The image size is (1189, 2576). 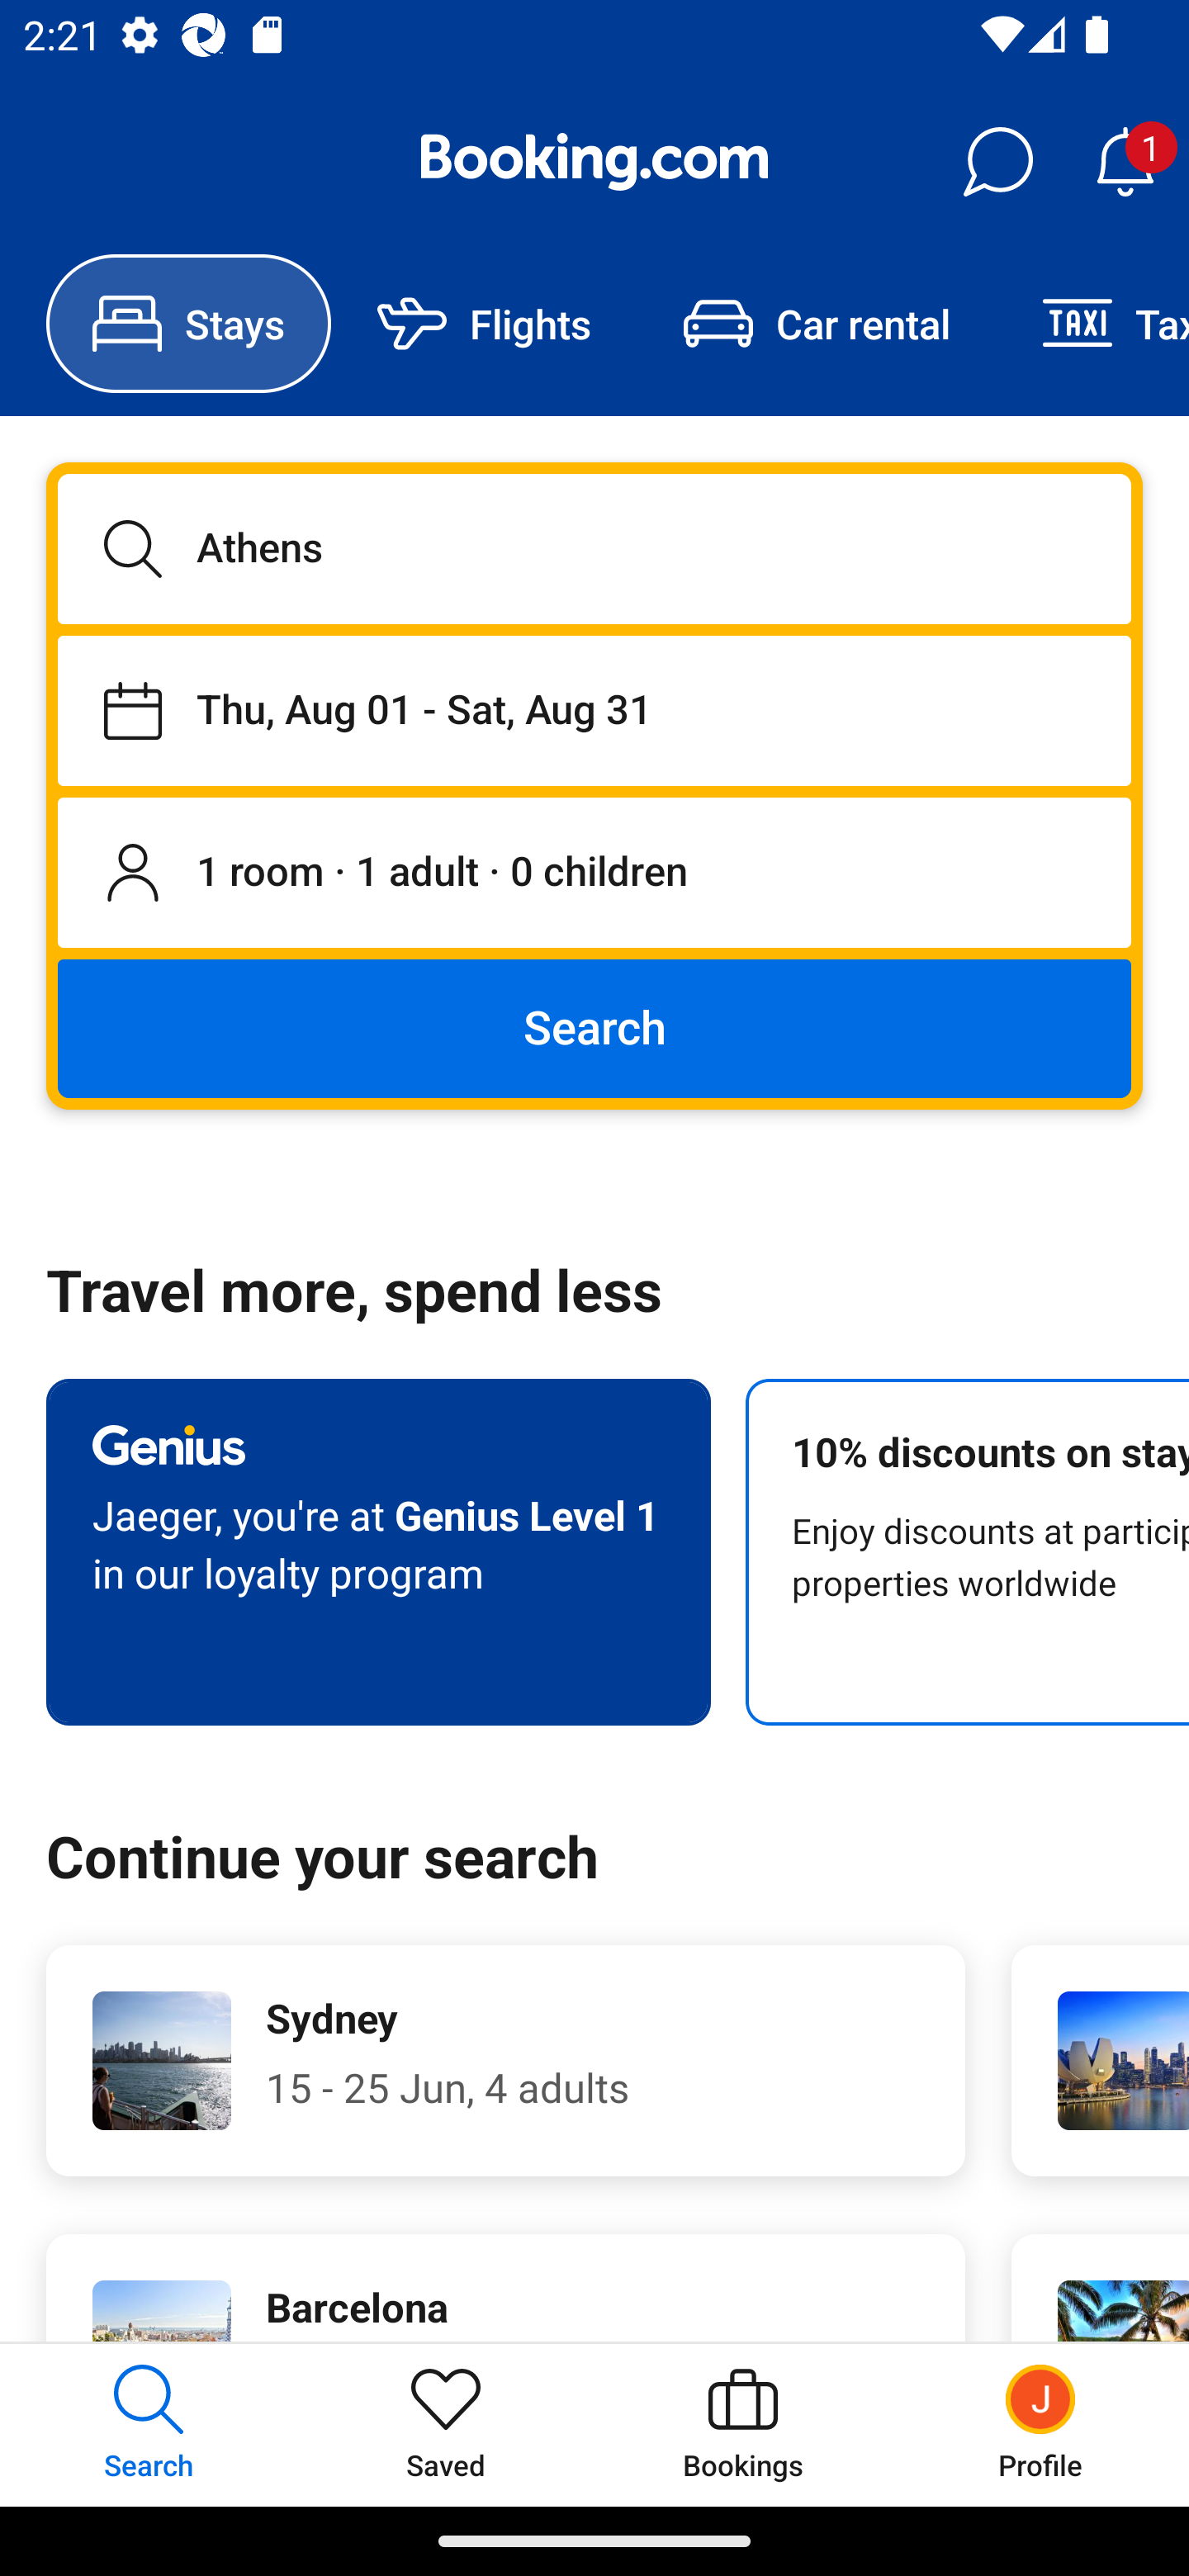 What do you see at coordinates (594, 874) in the screenshot?
I see `1 room, 1 adult, 0 children` at bounding box center [594, 874].